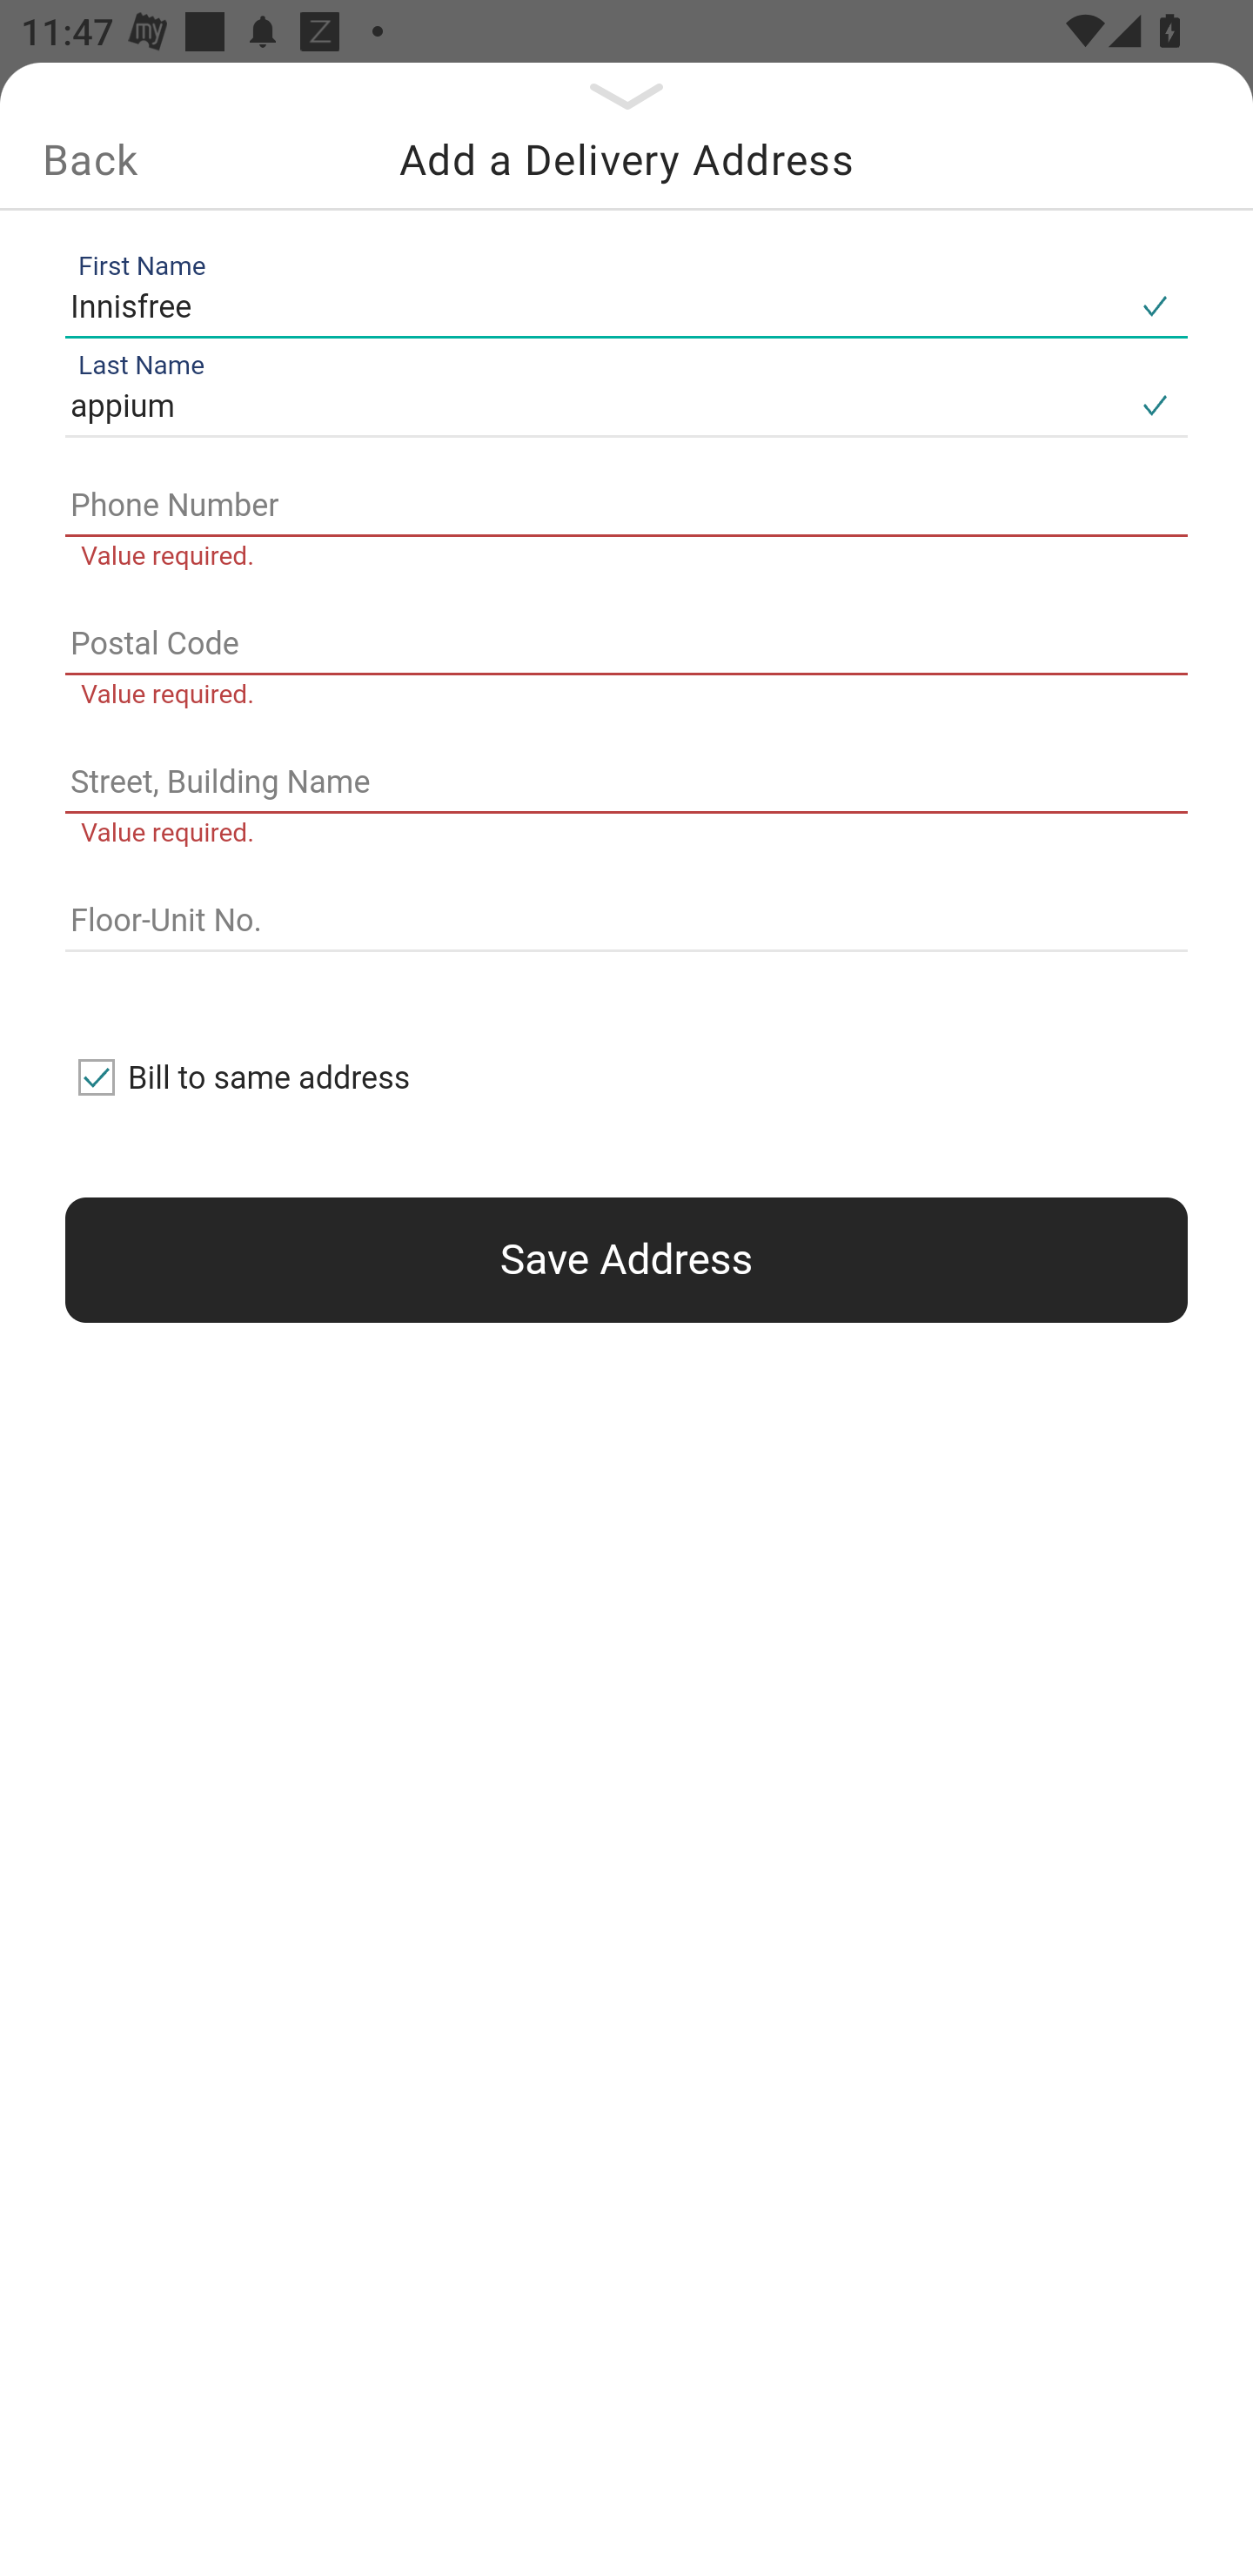  What do you see at coordinates (626, 1260) in the screenshot?
I see `Save Address` at bounding box center [626, 1260].